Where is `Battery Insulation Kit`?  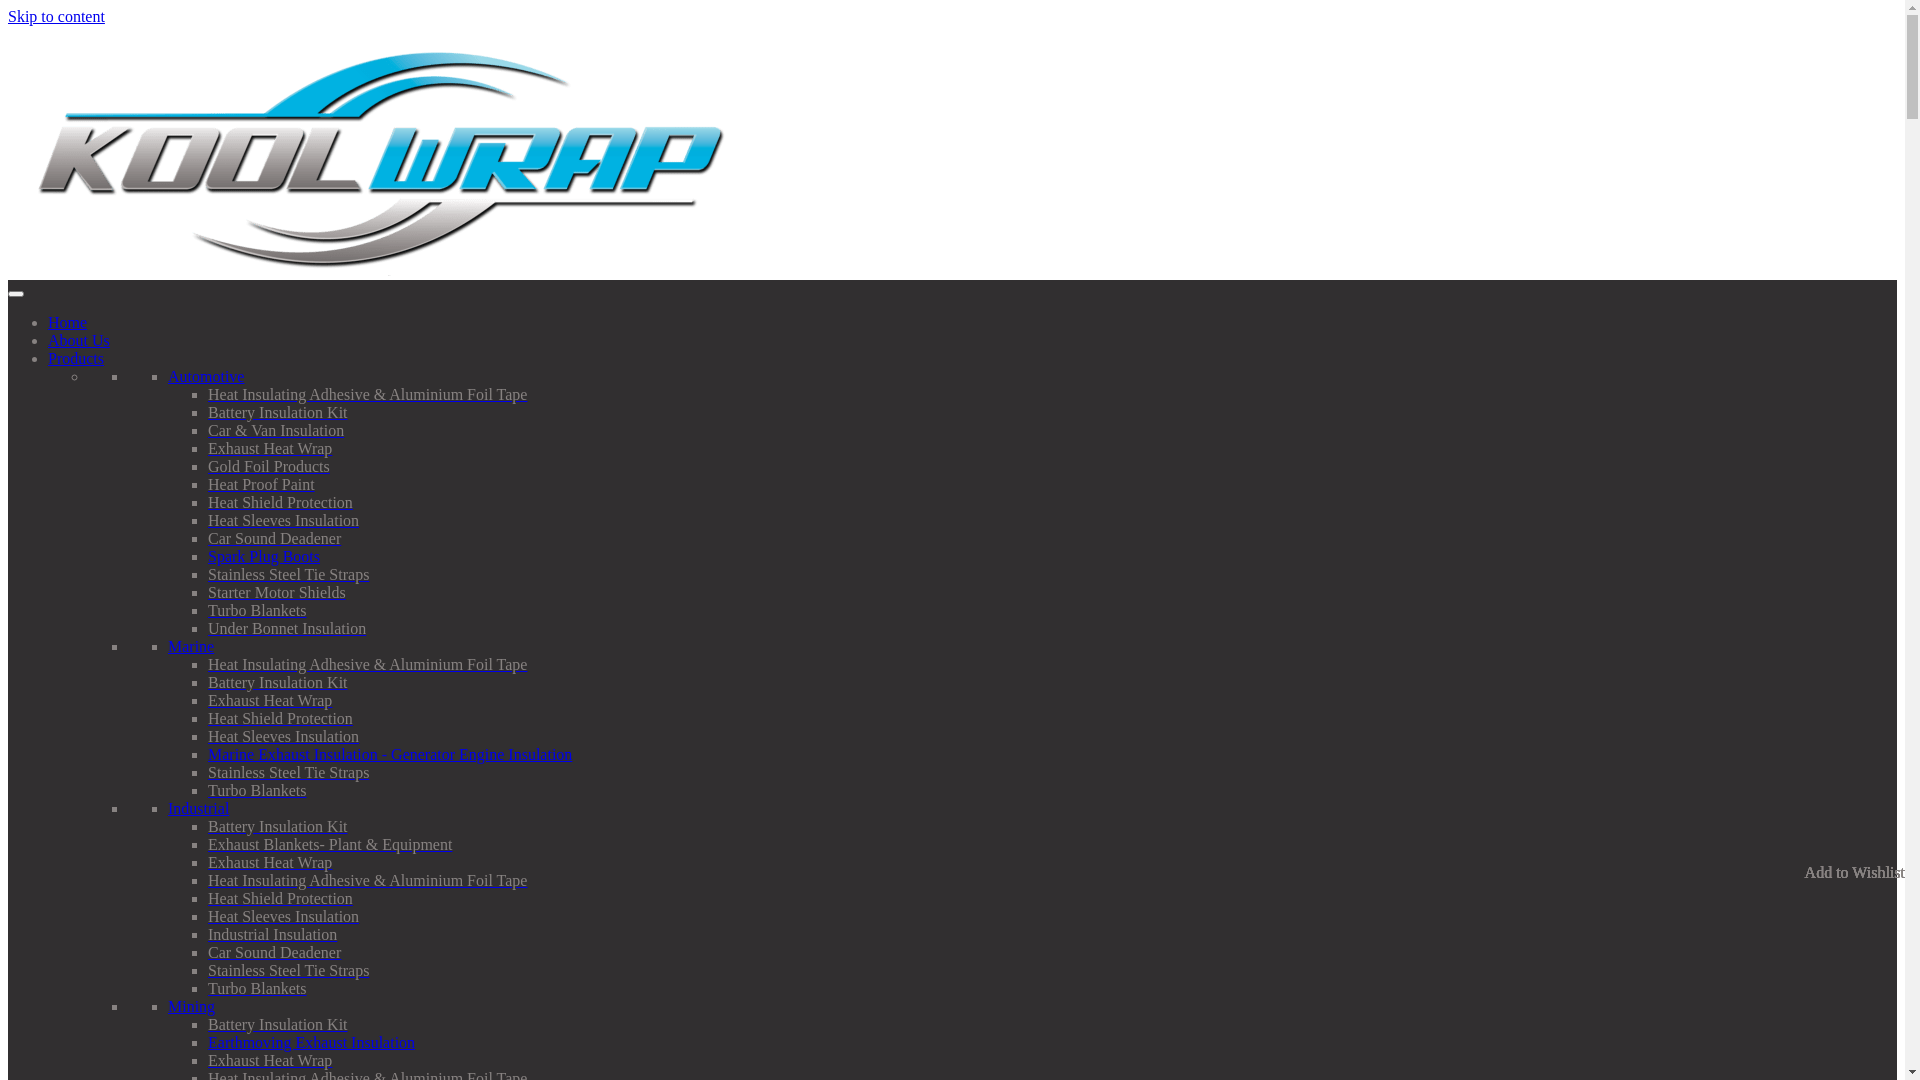
Battery Insulation Kit is located at coordinates (278, 682).